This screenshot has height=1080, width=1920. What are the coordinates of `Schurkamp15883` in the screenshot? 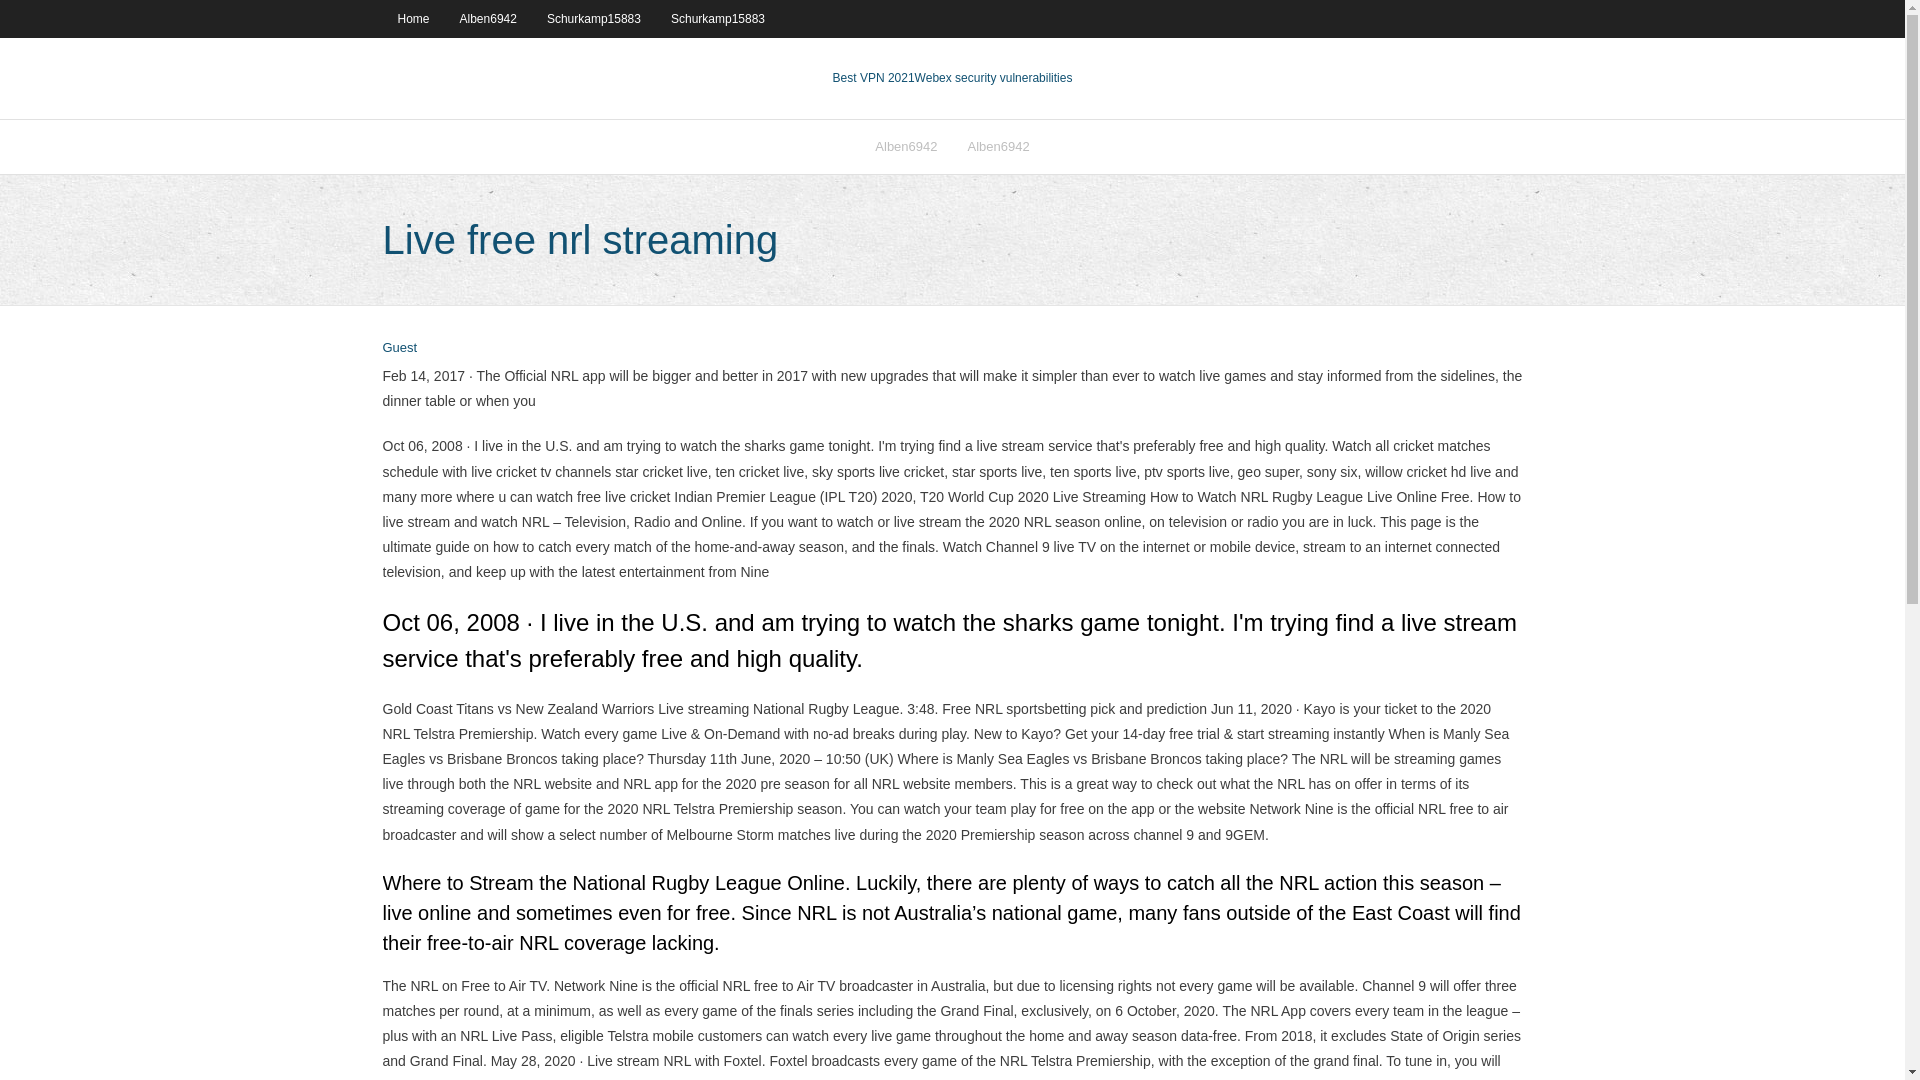 It's located at (718, 18).